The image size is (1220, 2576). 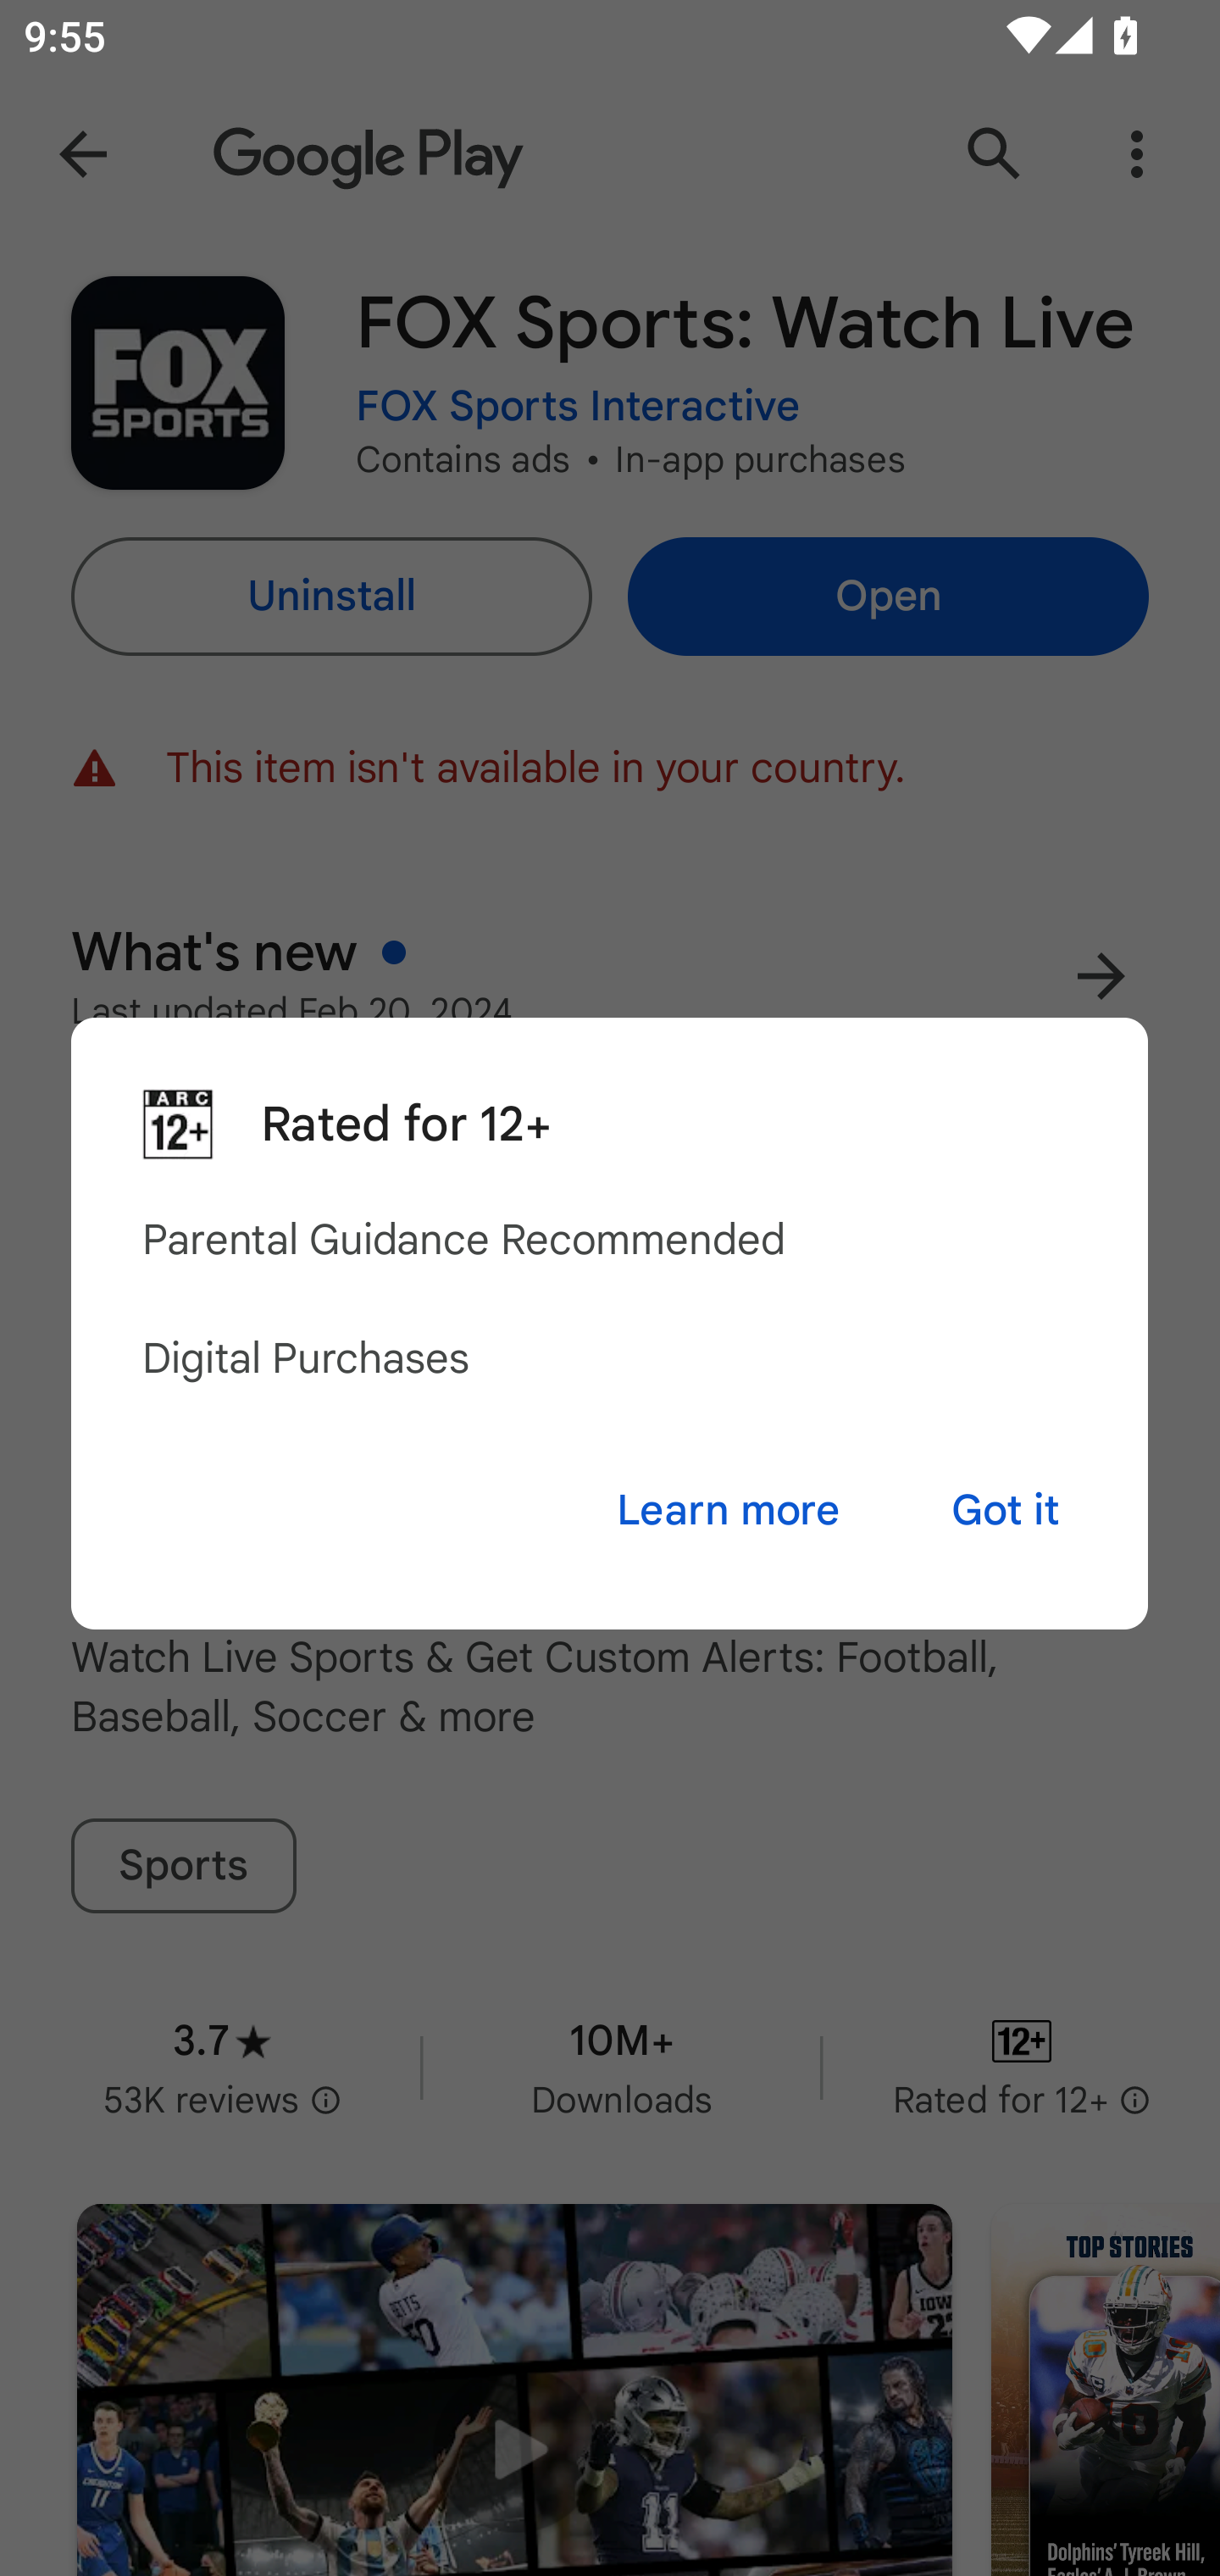 I want to click on Got it, so click(x=1006, y=1510).